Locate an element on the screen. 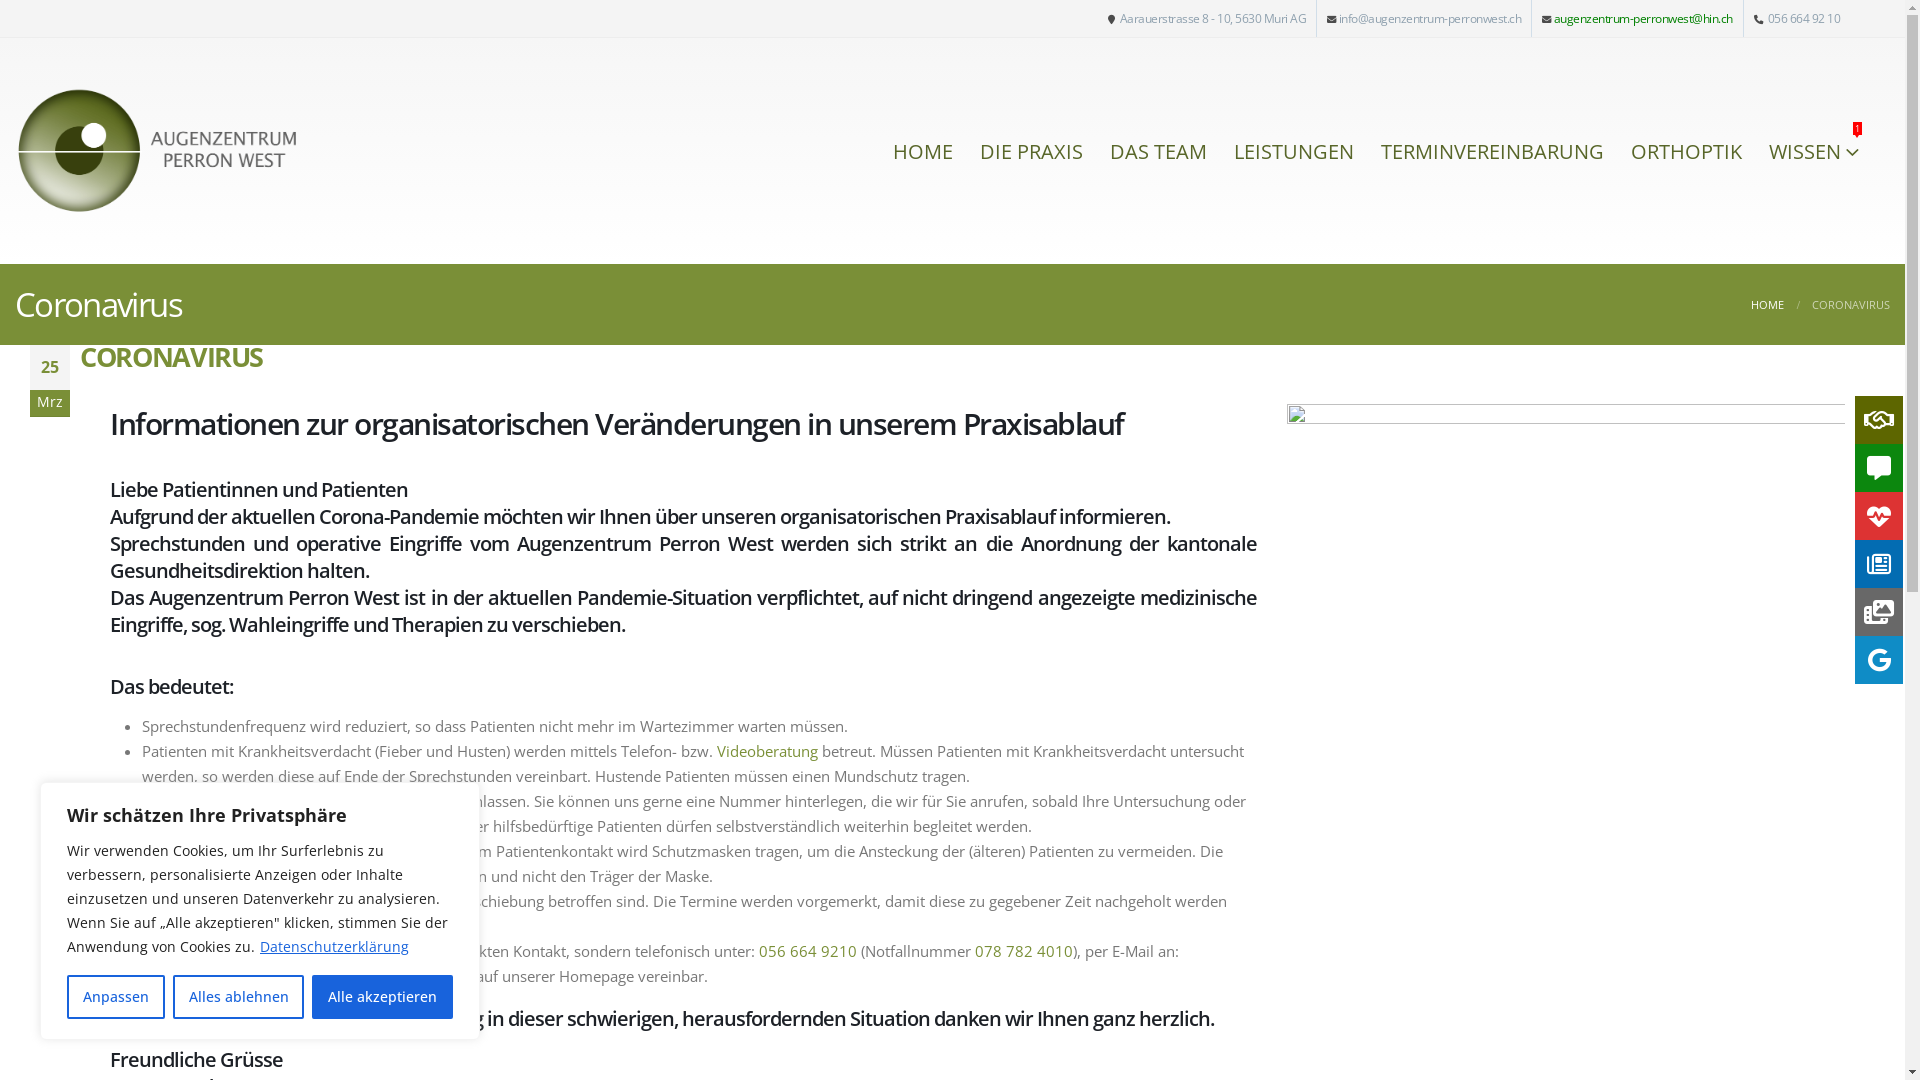 This screenshot has width=1920, height=1080. TERMINVEREINBARUNG is located at coordinates (1492, 151).